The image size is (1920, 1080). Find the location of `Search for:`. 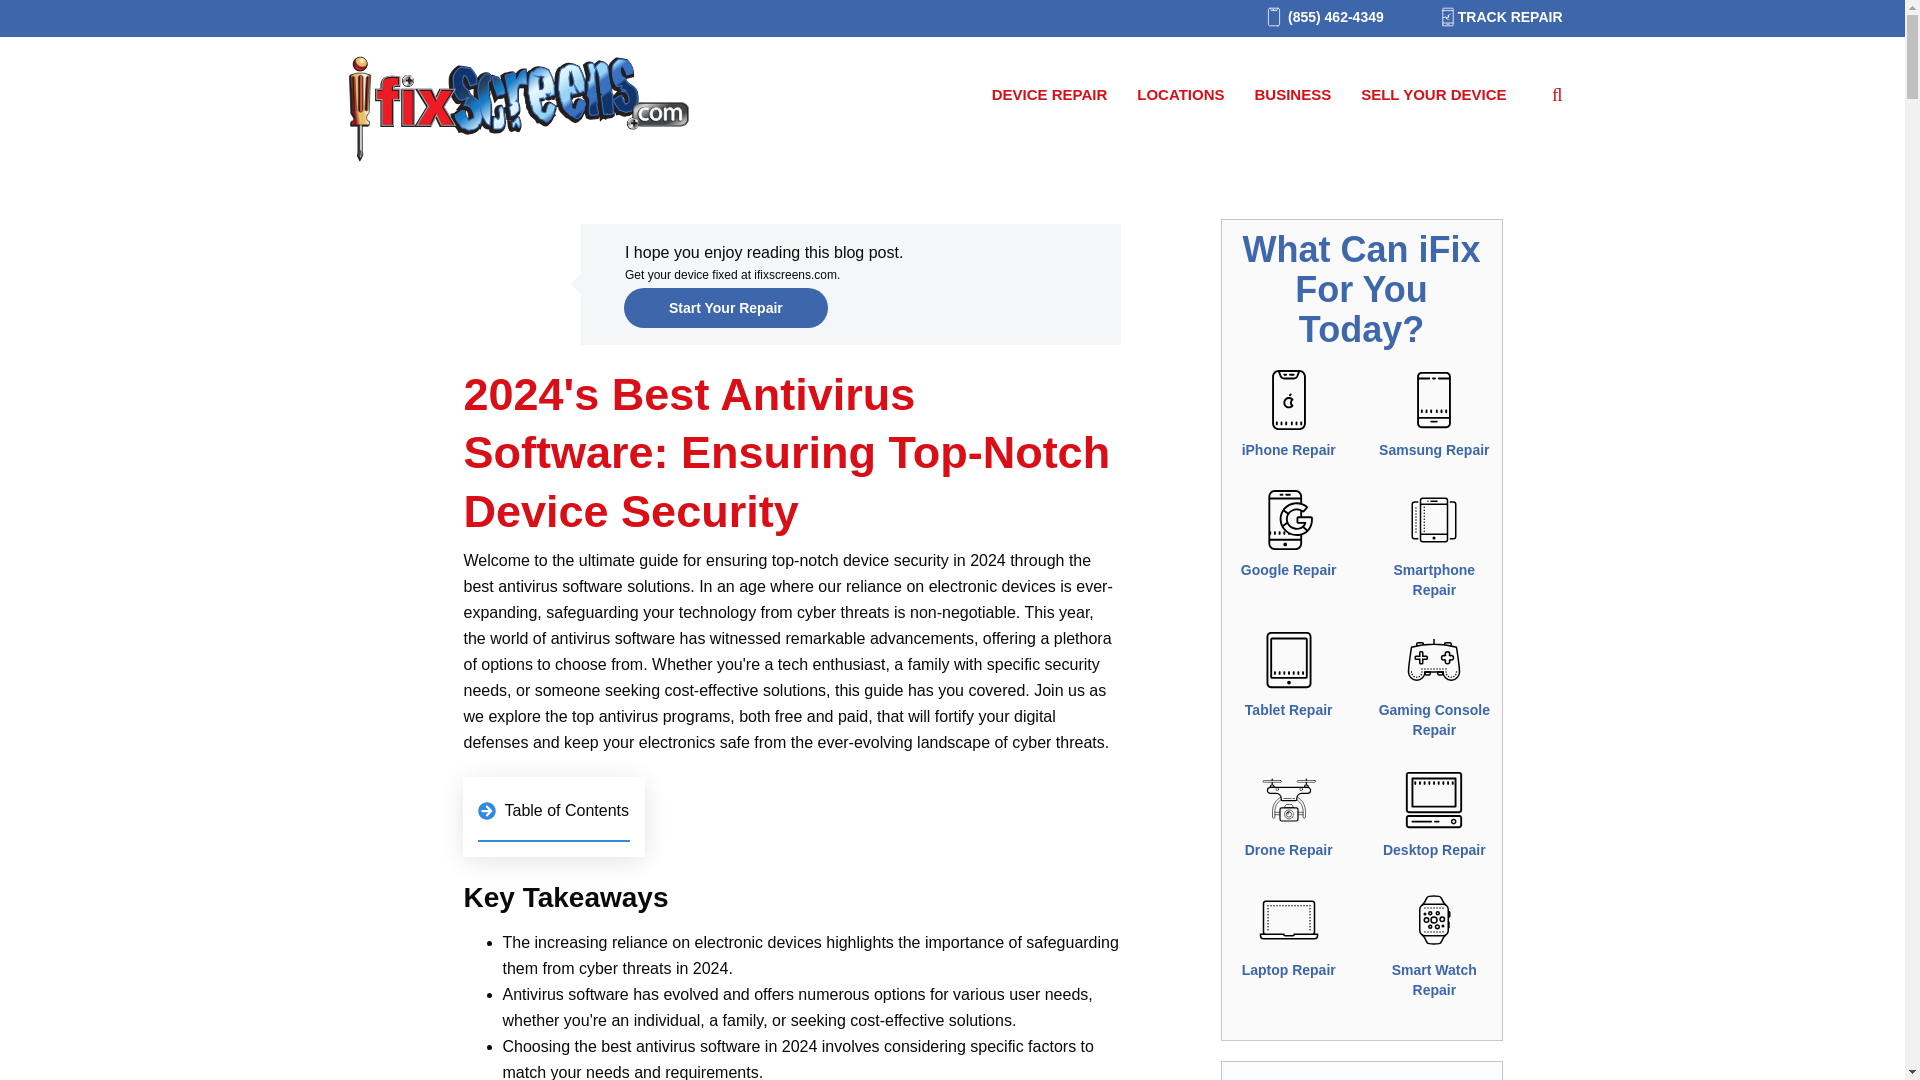

Search for: is located at coordinates (1550, 94).